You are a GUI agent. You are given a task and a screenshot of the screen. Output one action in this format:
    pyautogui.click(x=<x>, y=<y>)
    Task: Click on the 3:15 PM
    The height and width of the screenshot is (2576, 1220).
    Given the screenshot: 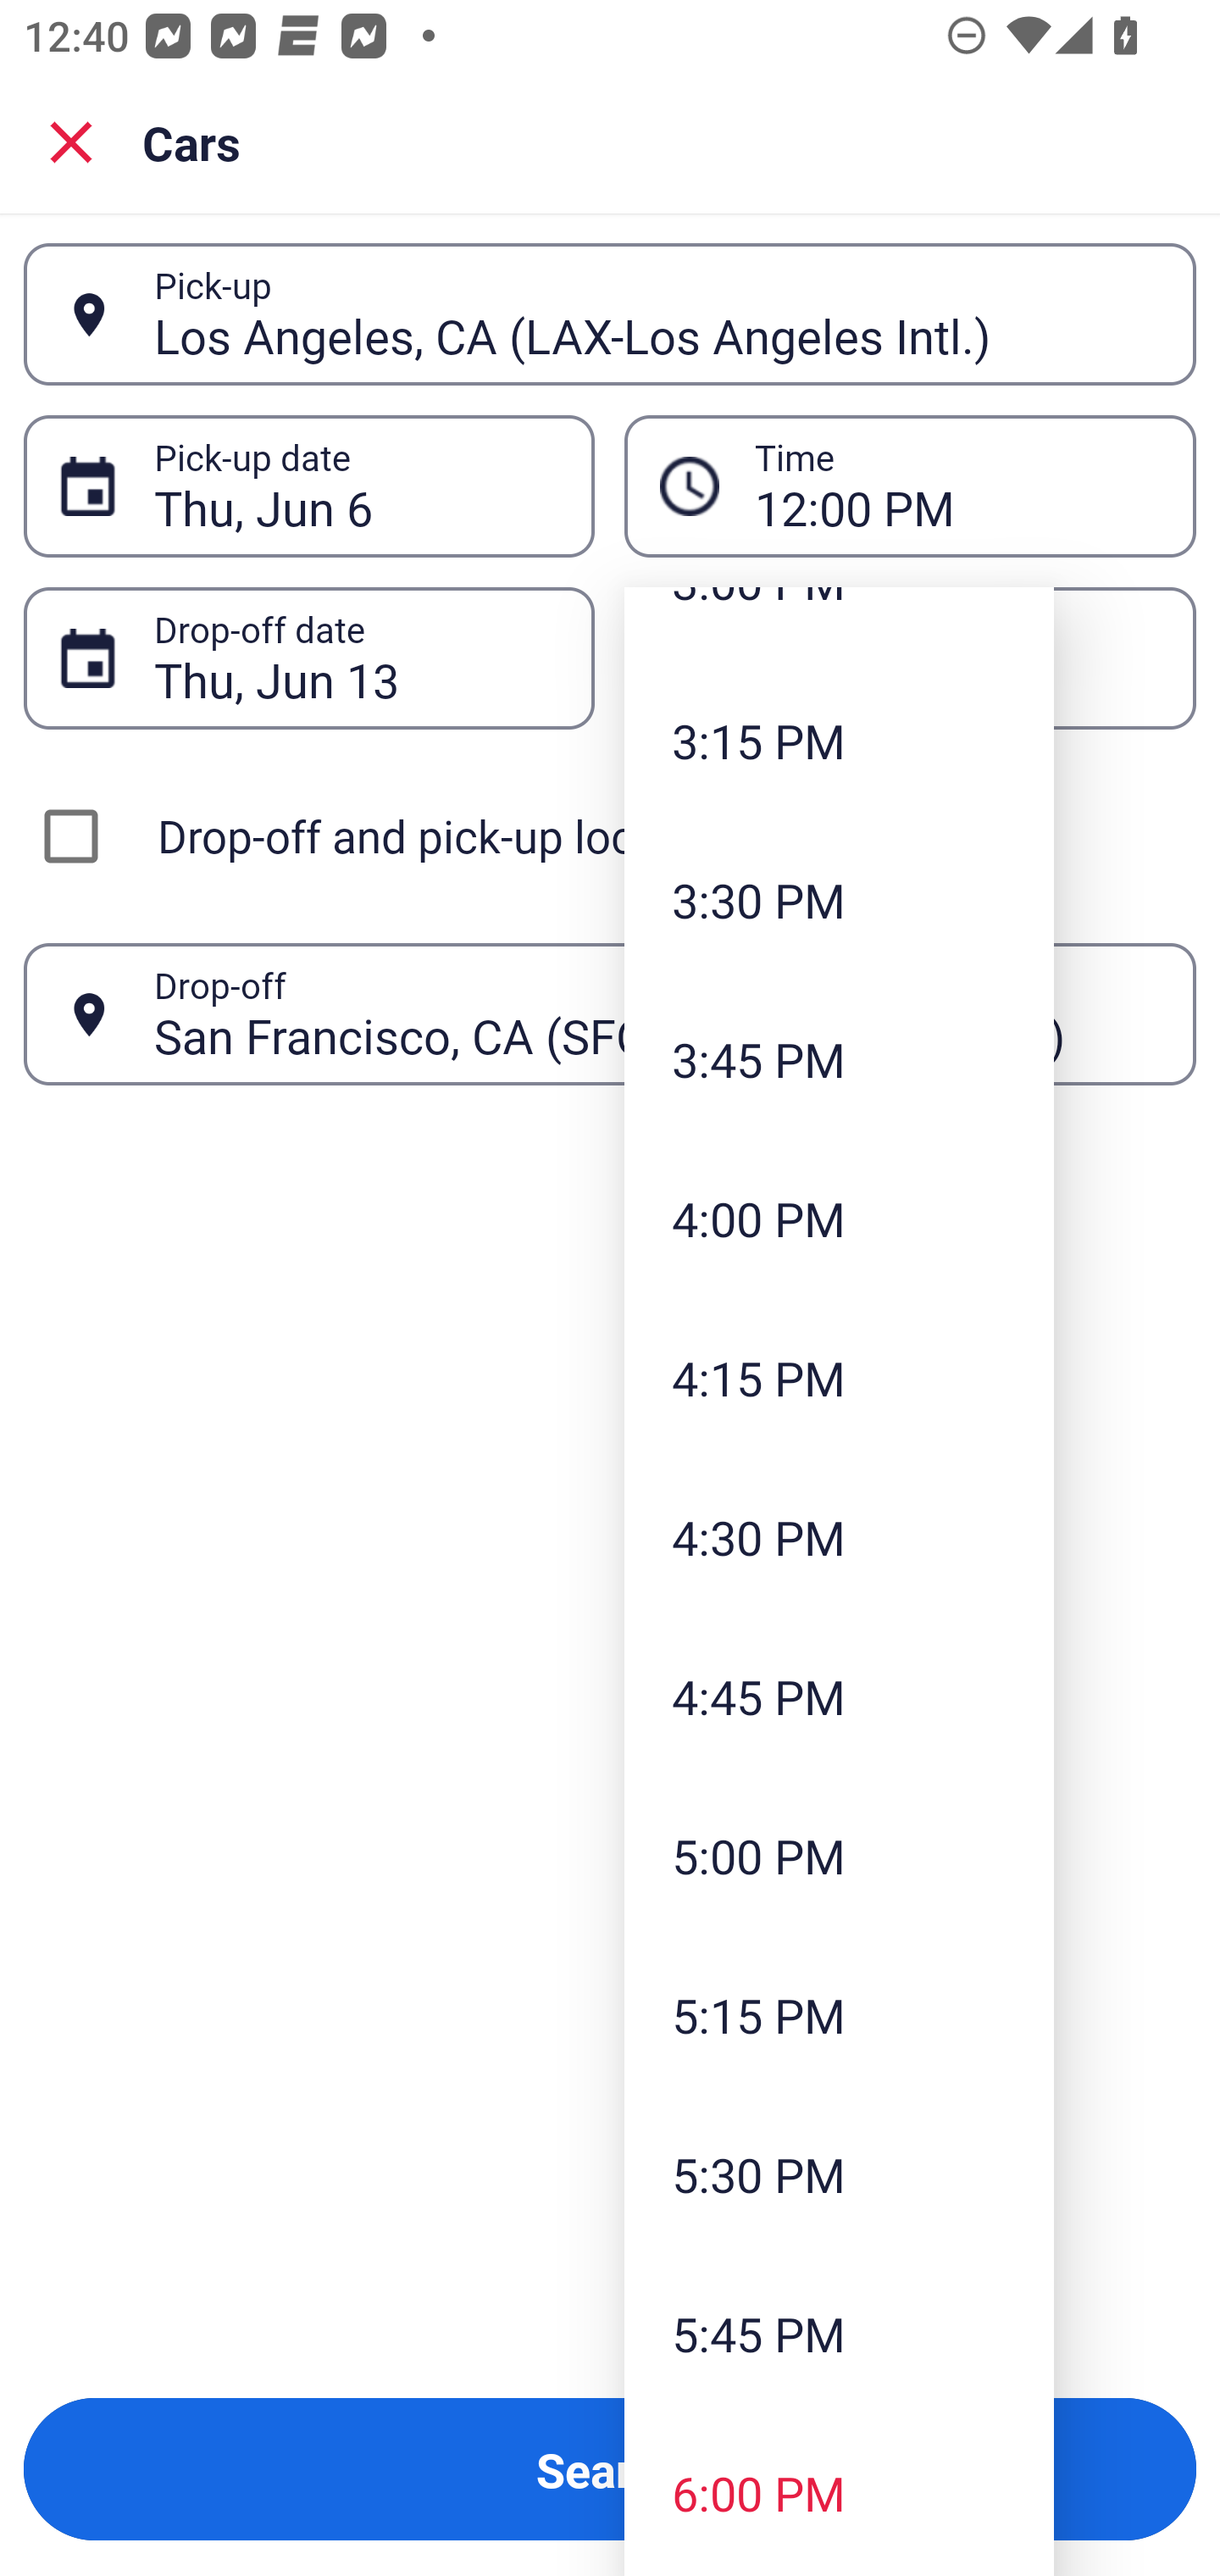 What is the action you would take?
    pyautogui.click(x=839, y=741)
    